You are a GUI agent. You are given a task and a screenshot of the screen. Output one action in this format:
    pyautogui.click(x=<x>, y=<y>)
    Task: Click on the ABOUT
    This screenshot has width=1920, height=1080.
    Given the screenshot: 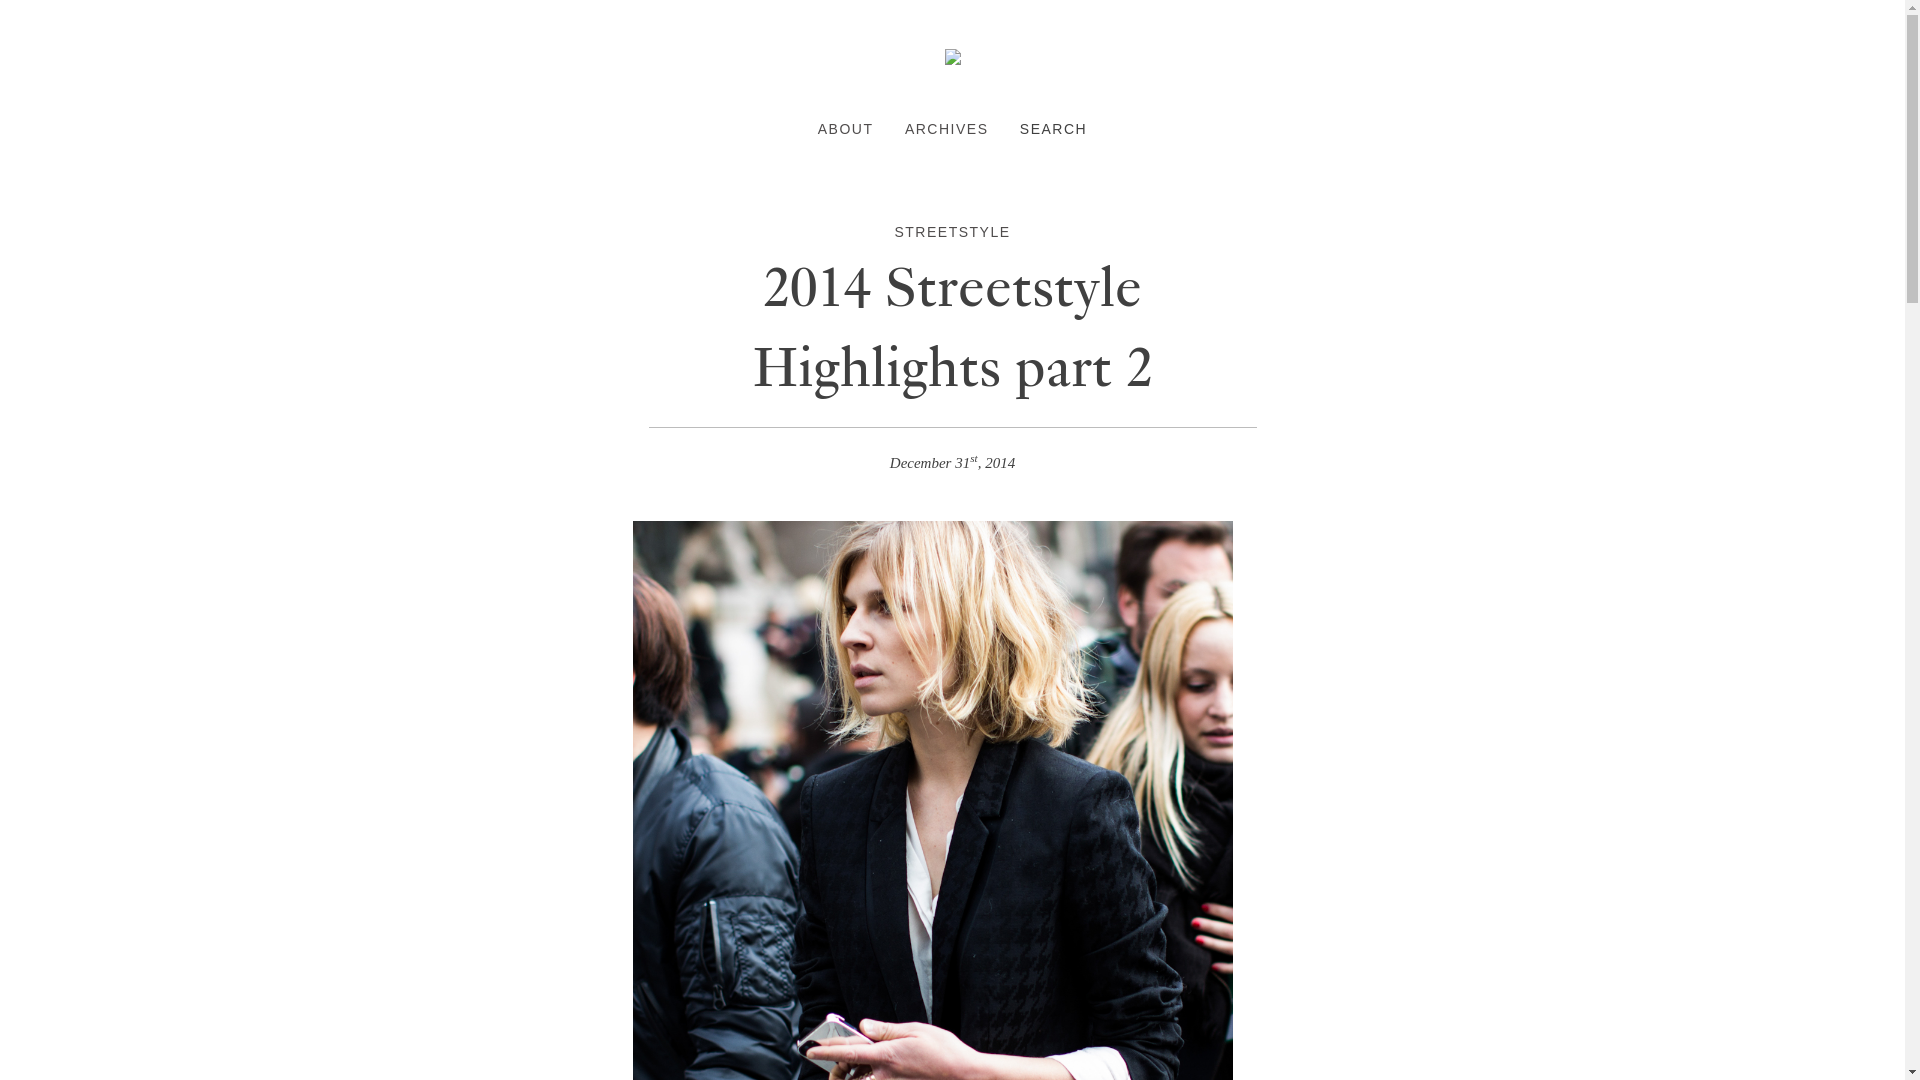 What is the action you would take?
    pyautogui.click(x=845, y=128)
    